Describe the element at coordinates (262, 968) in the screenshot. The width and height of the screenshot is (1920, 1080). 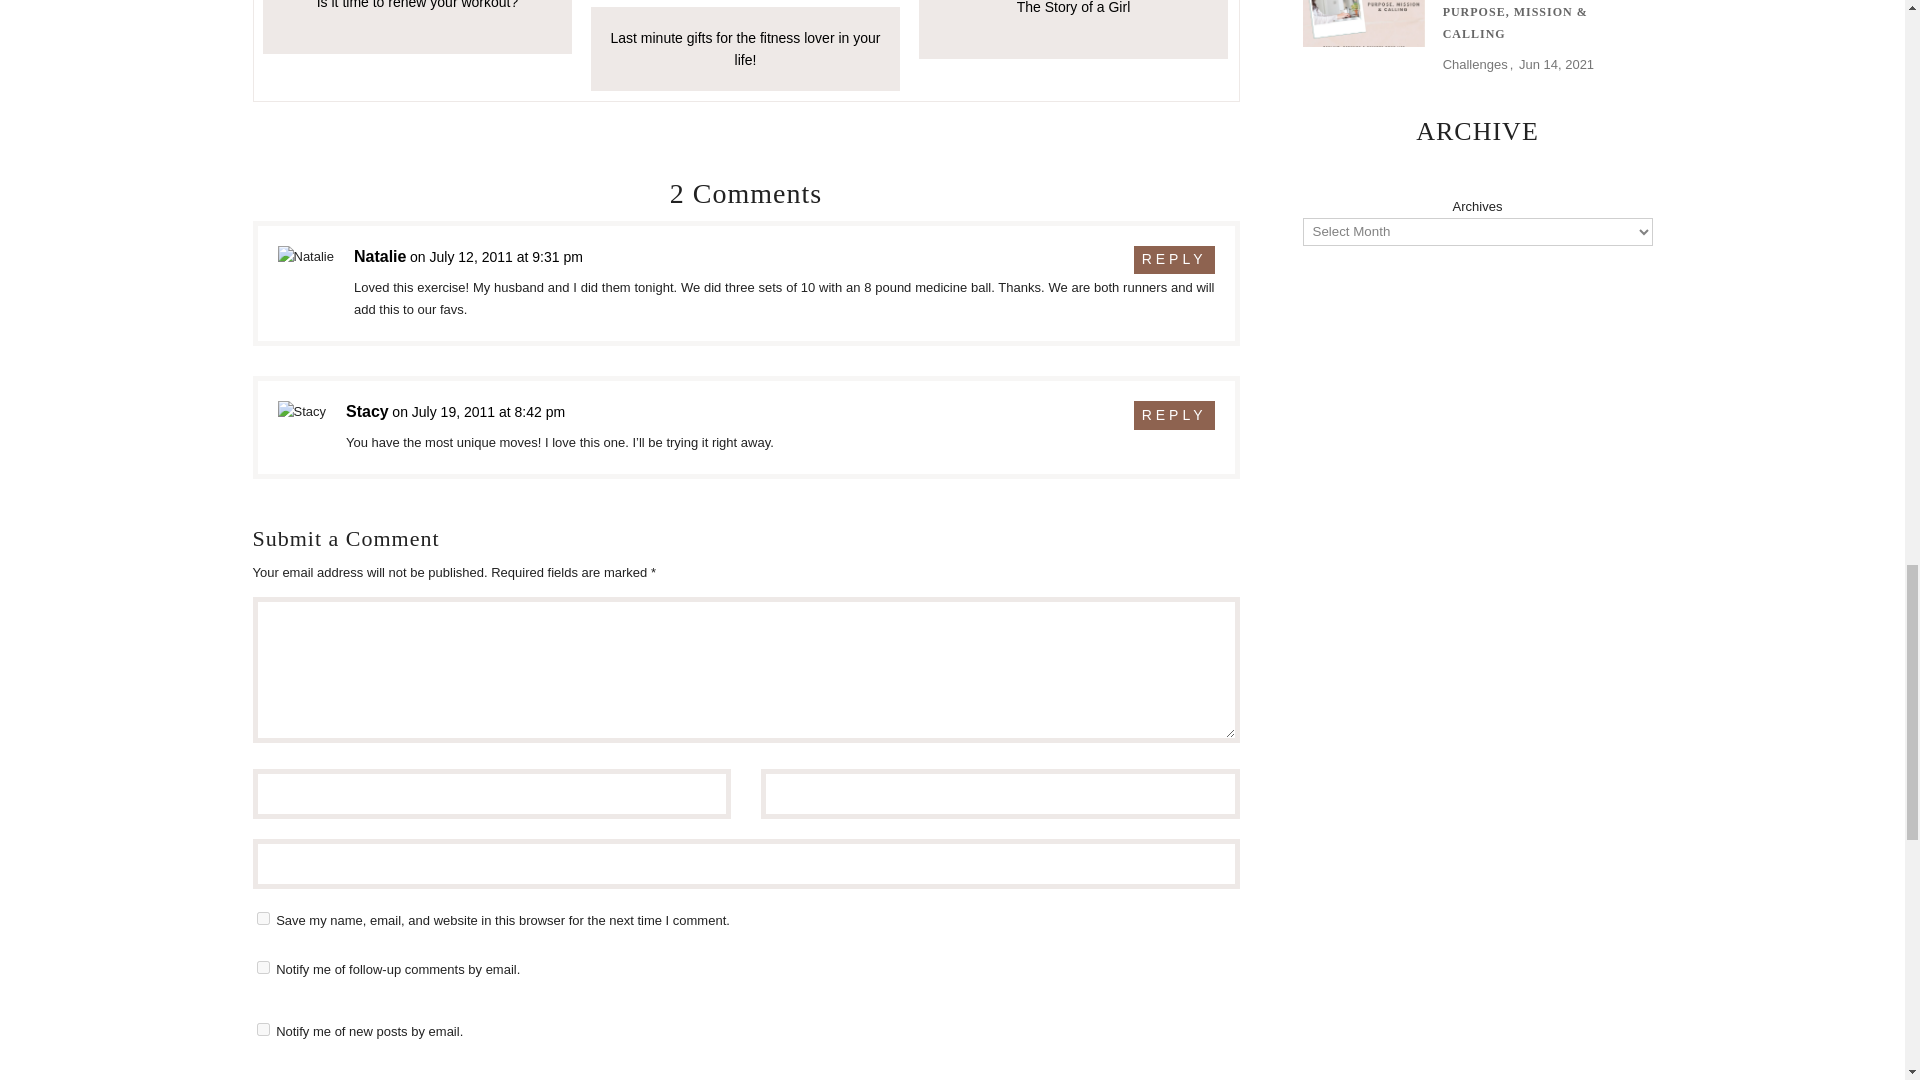
I see `subscribe` at that location.